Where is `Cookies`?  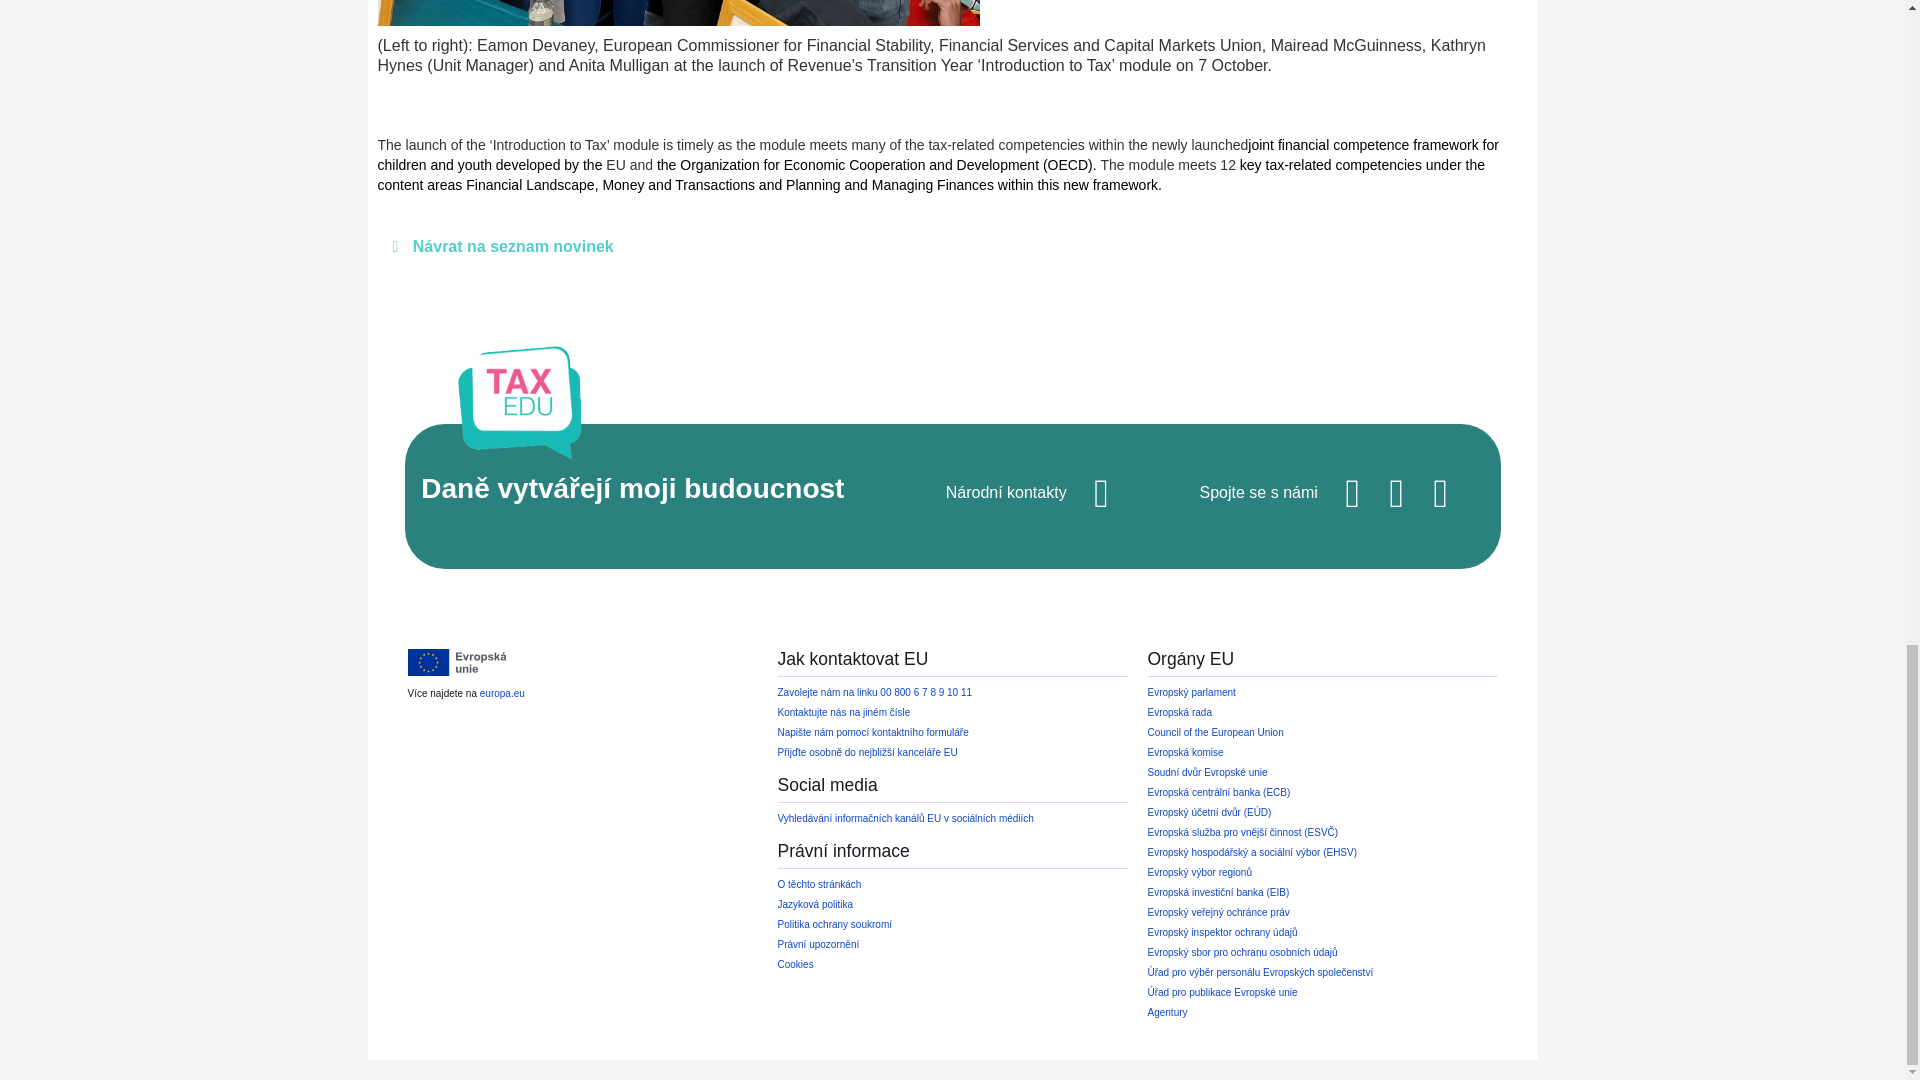
Cookies is located at coordinates (796, 964).